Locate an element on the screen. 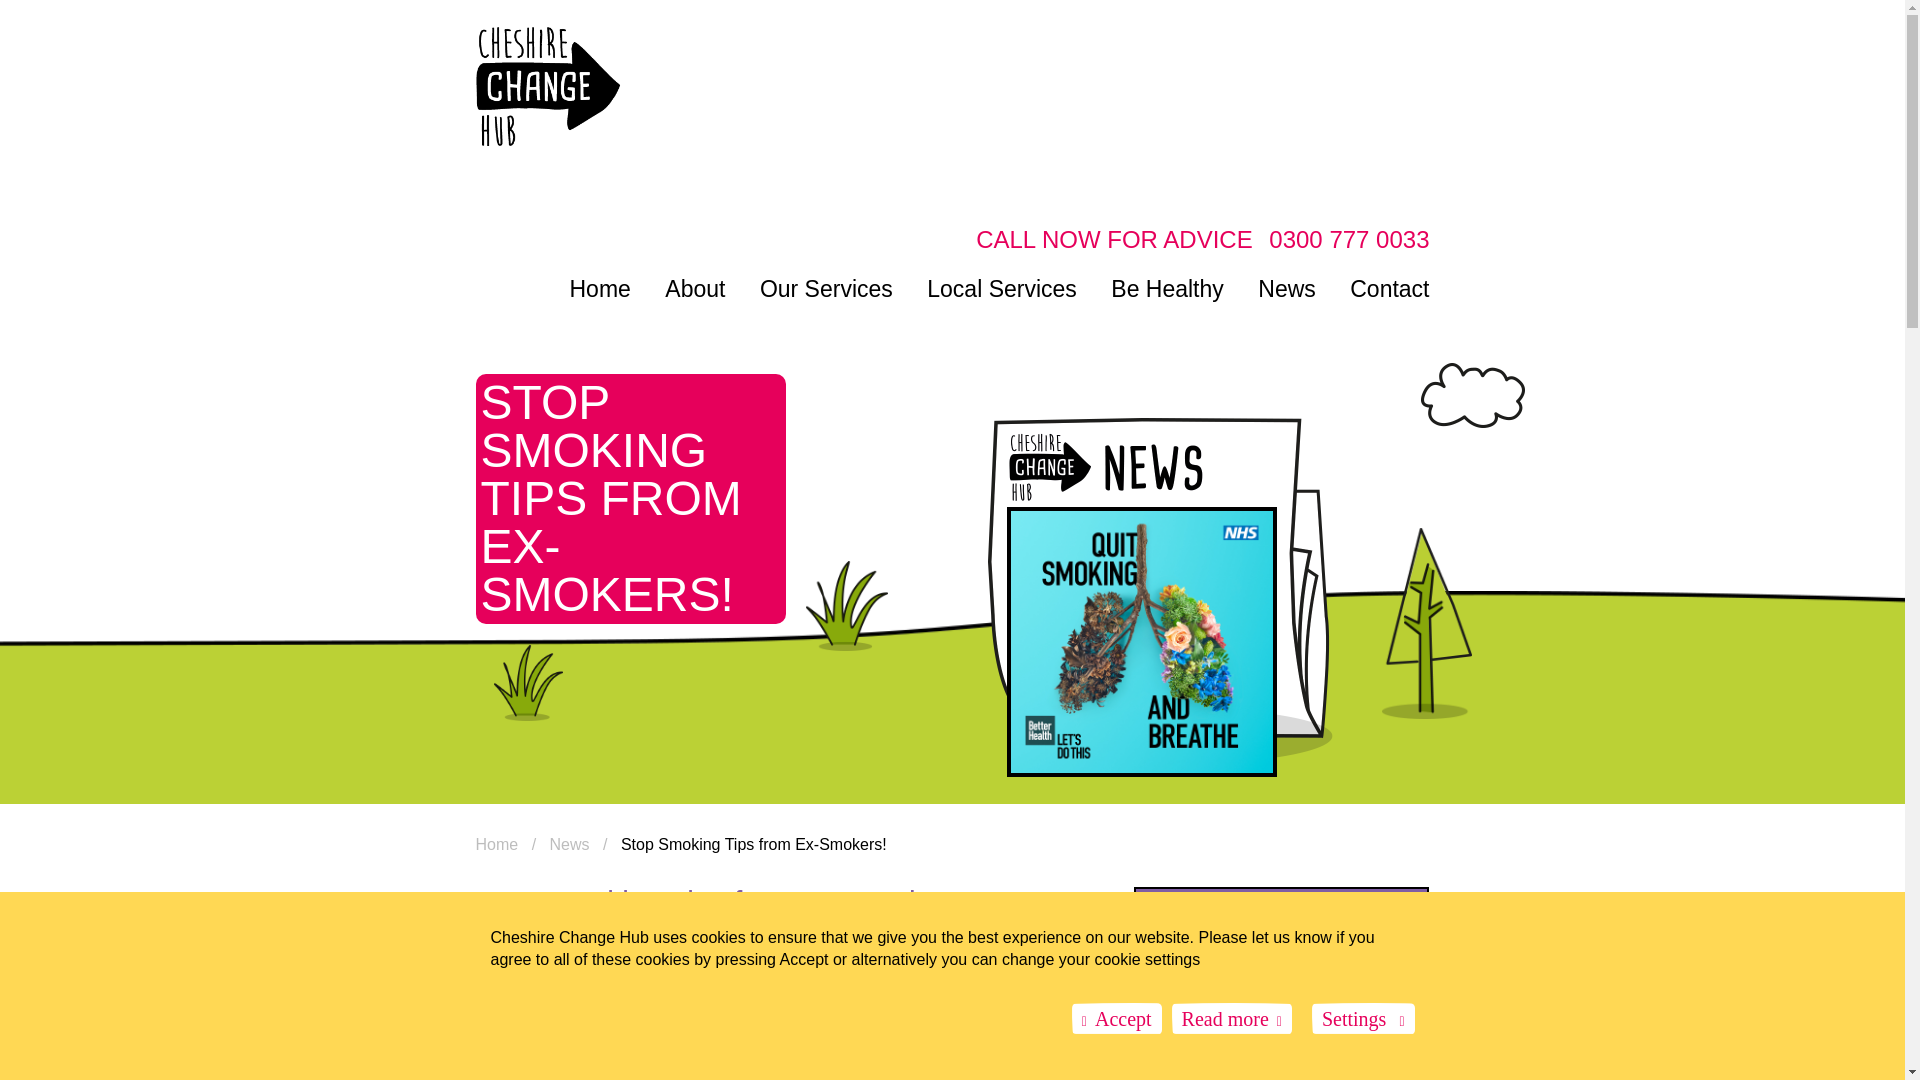  Home is located at coordinates (497, 844).